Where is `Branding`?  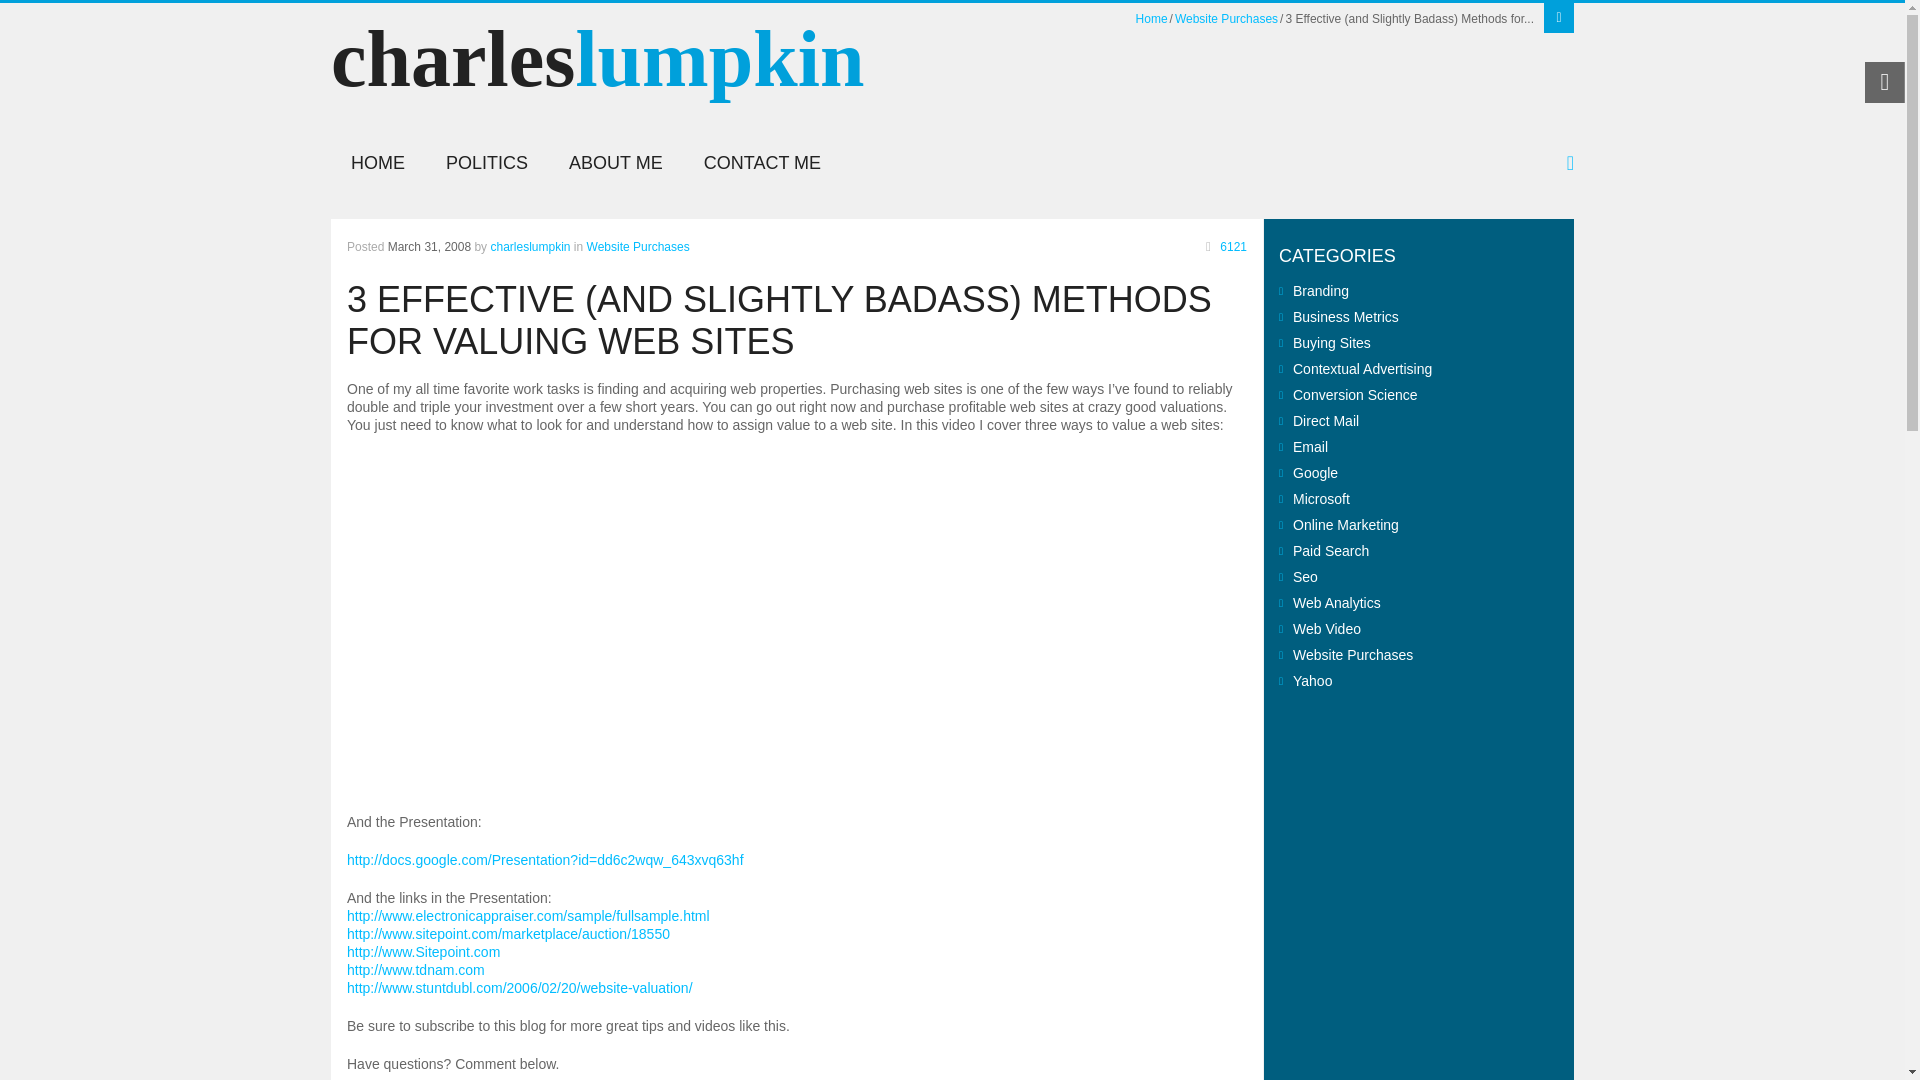 Branding is located at coordinates (1320, 290).